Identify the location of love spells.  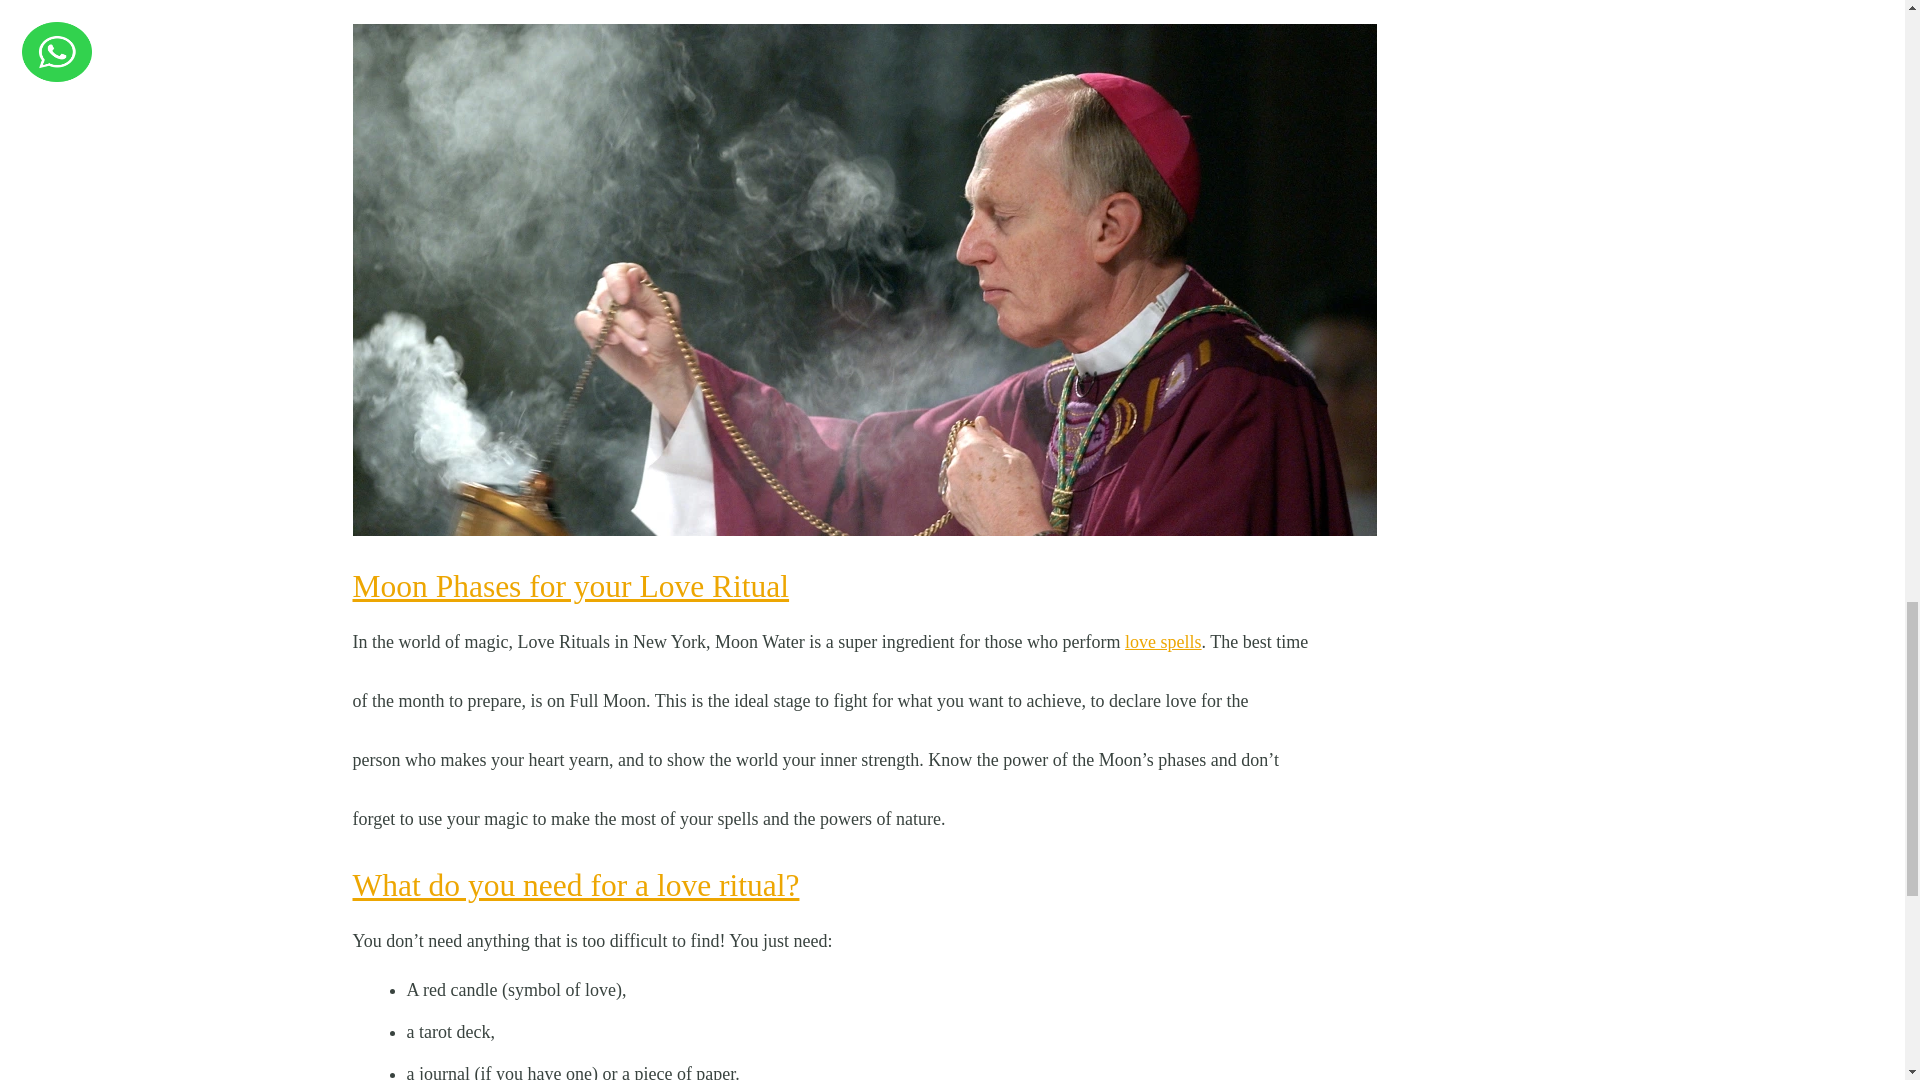
(1163, 642).